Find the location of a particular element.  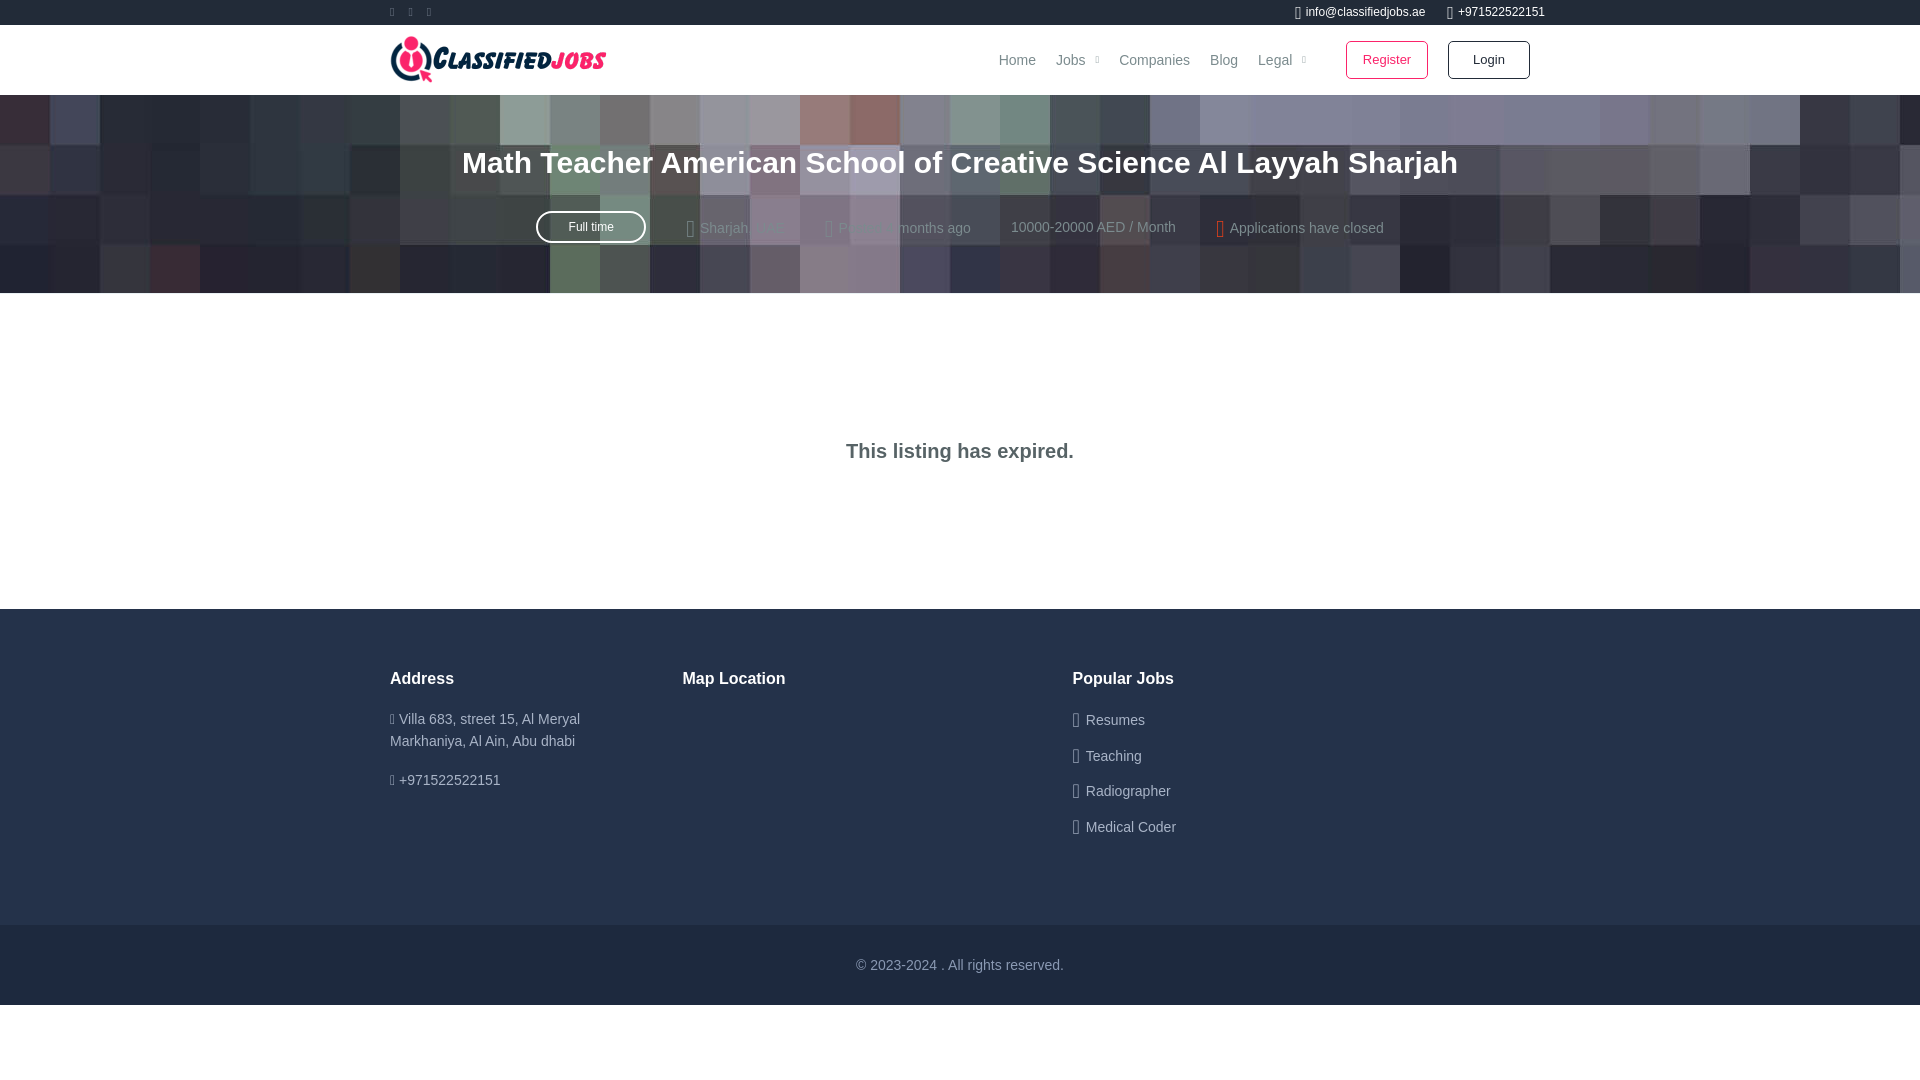

Legal is located at coordinates (1282, 60).